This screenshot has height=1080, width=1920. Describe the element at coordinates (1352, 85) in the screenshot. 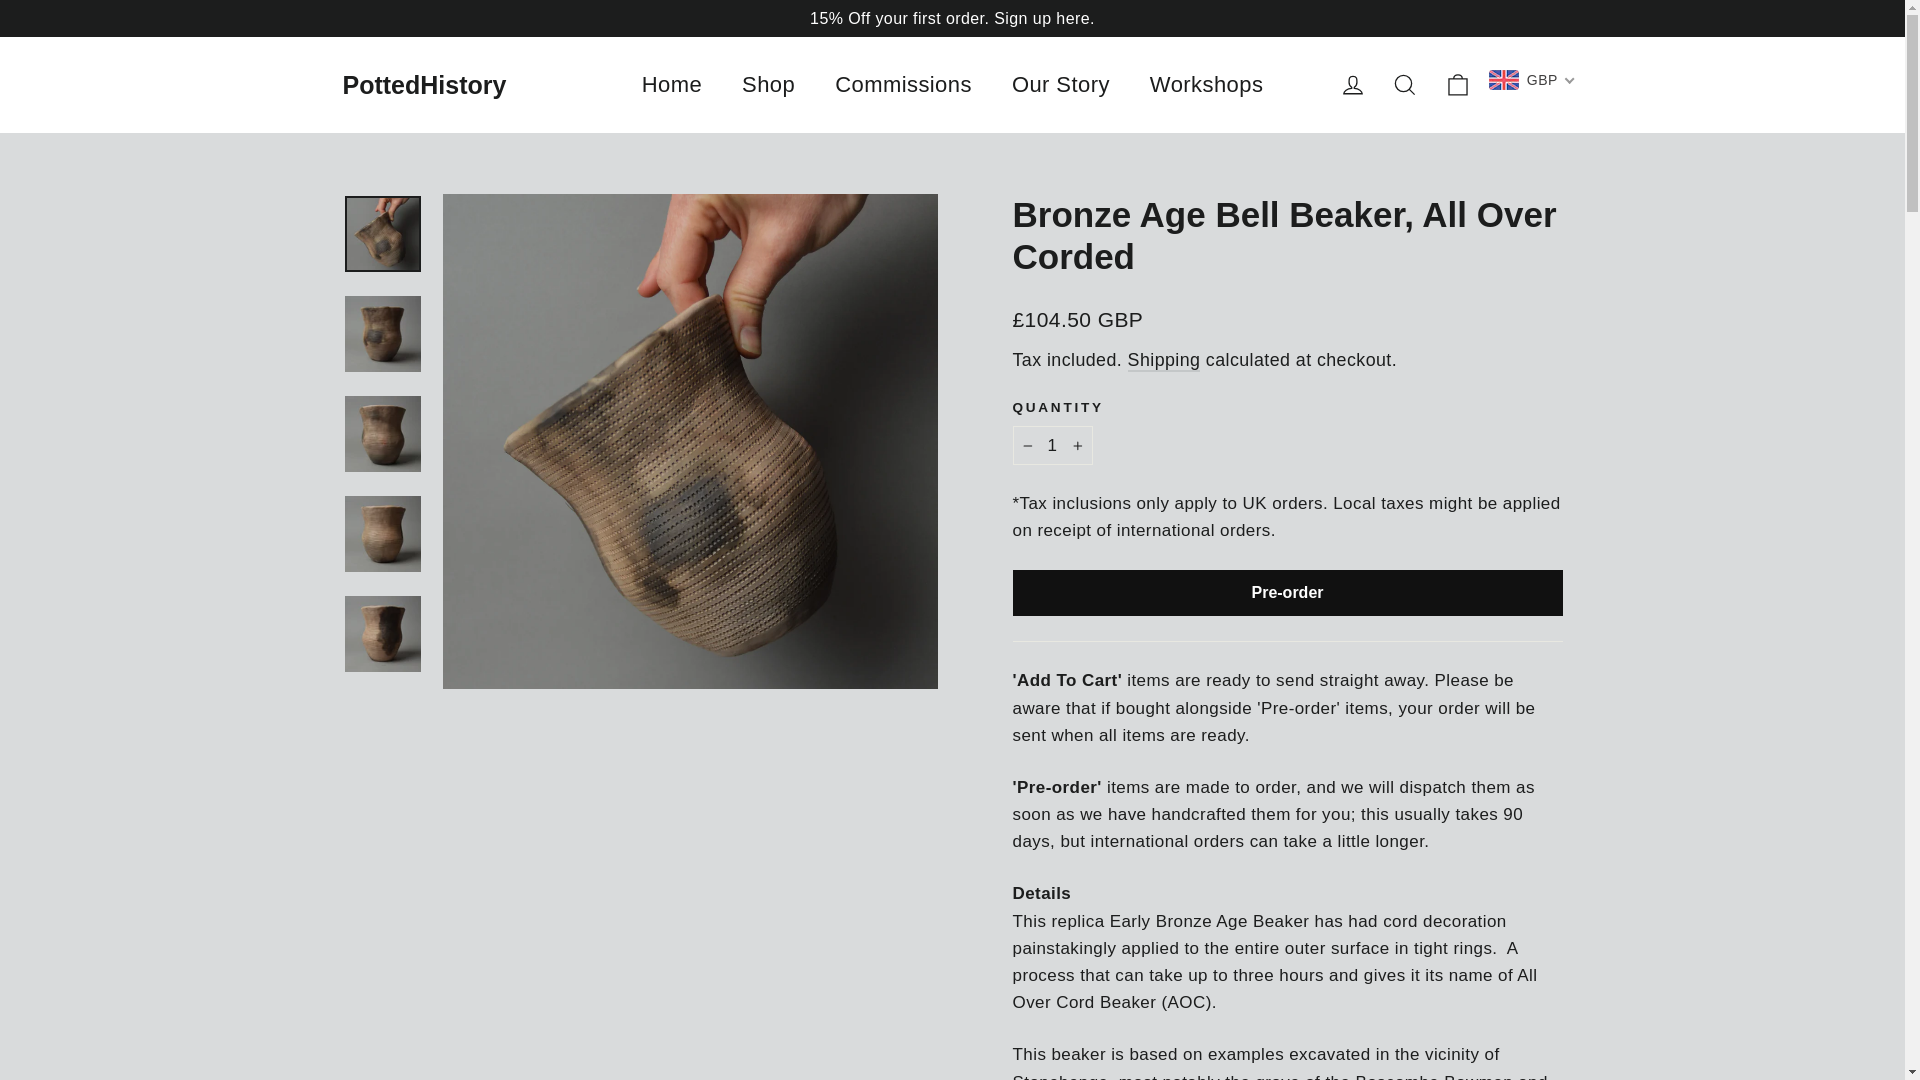

I see `account` at that location.